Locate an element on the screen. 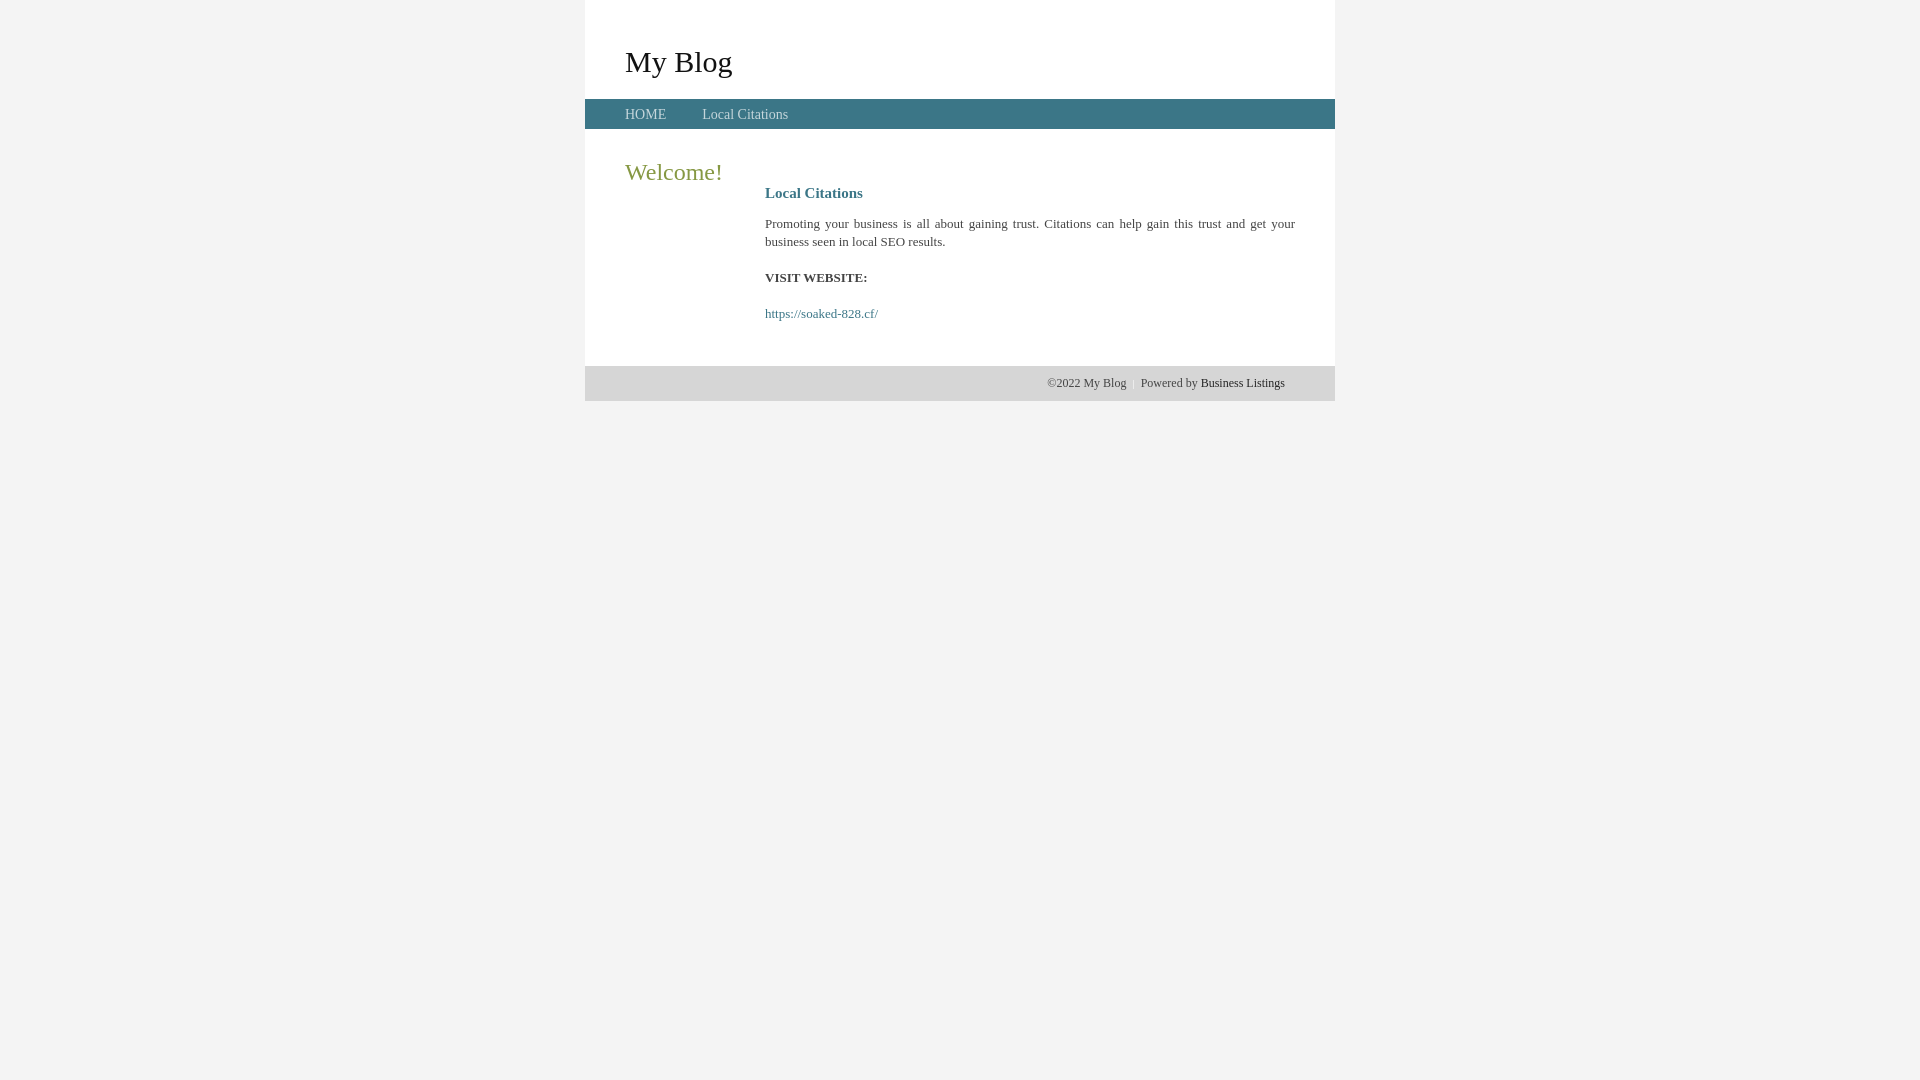 The width and height of the screenshot is (1920, 1080). Business Listings is located at coordinates (1243, 383).